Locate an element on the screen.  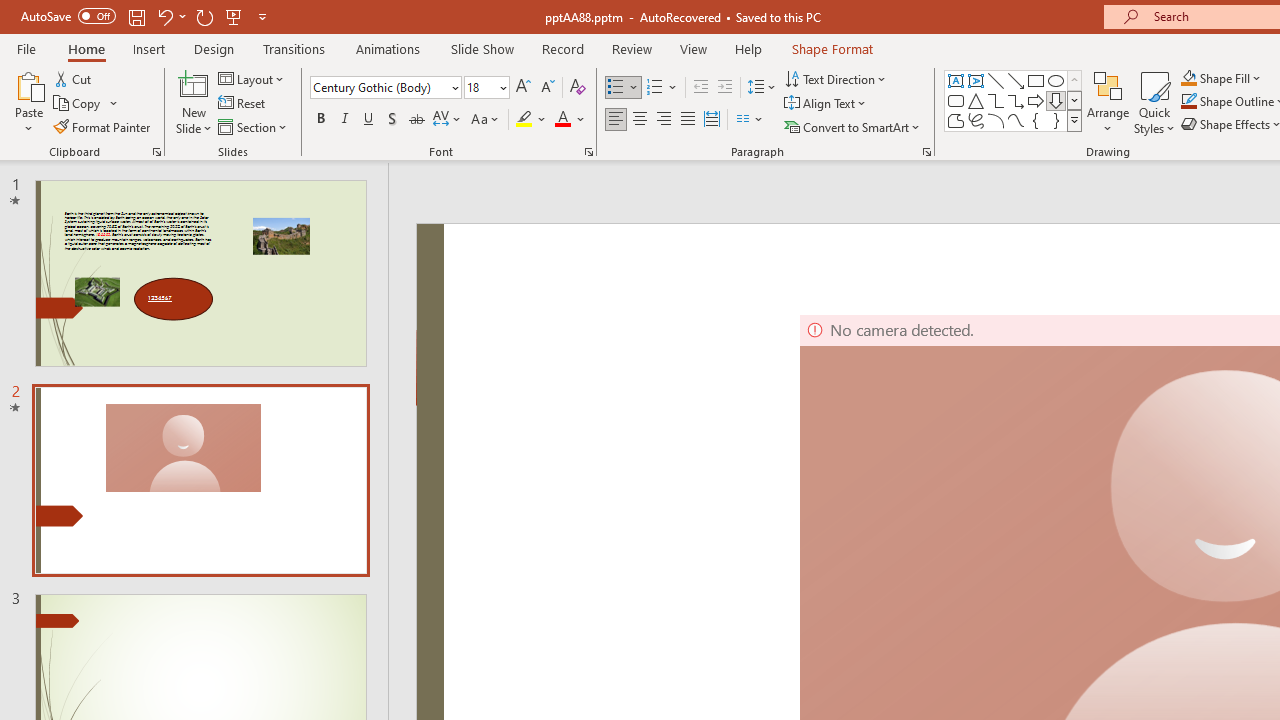
Arrow: Down is located at coordinates (1056, 100).